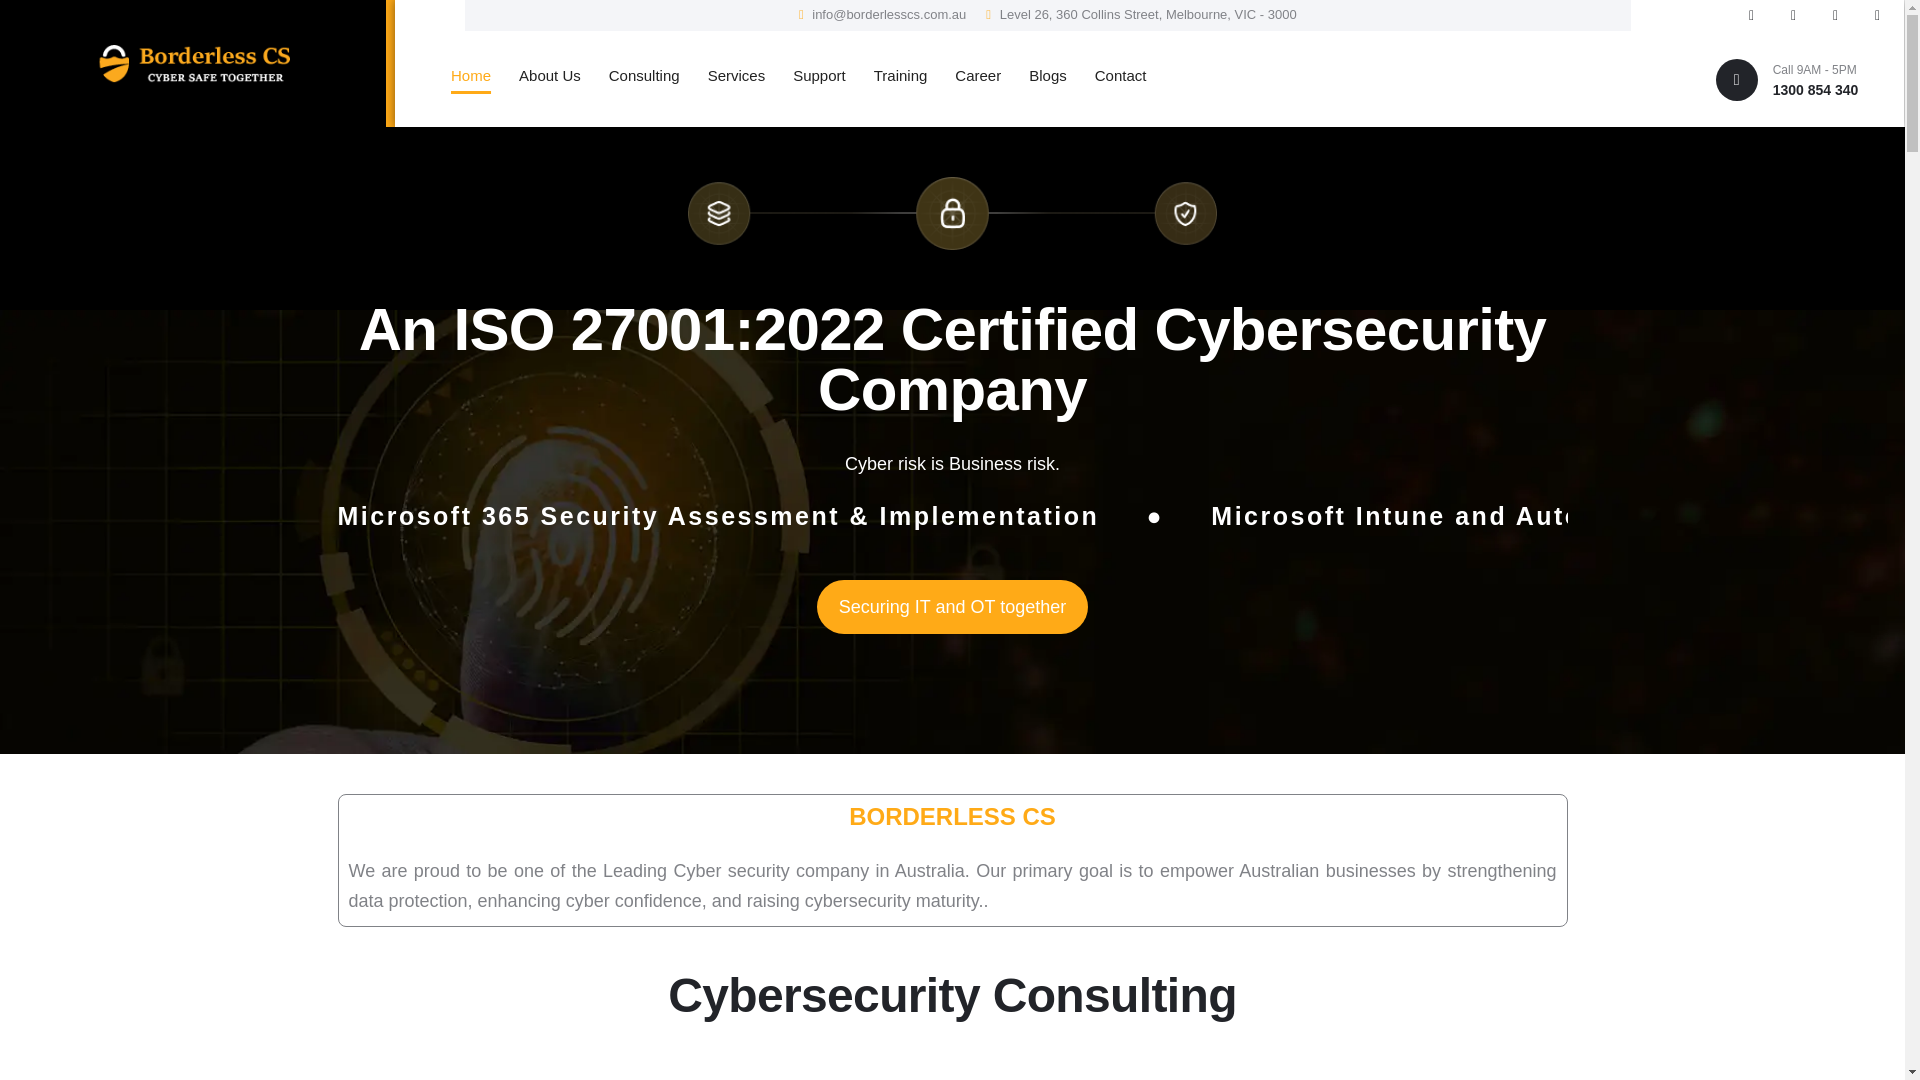 Image resolution: width=1920 pixels, height=1080 pixels. Describe the element at coordinates (192, 63) in the screenshot. I see `Header Layout Style1 1` at that location.